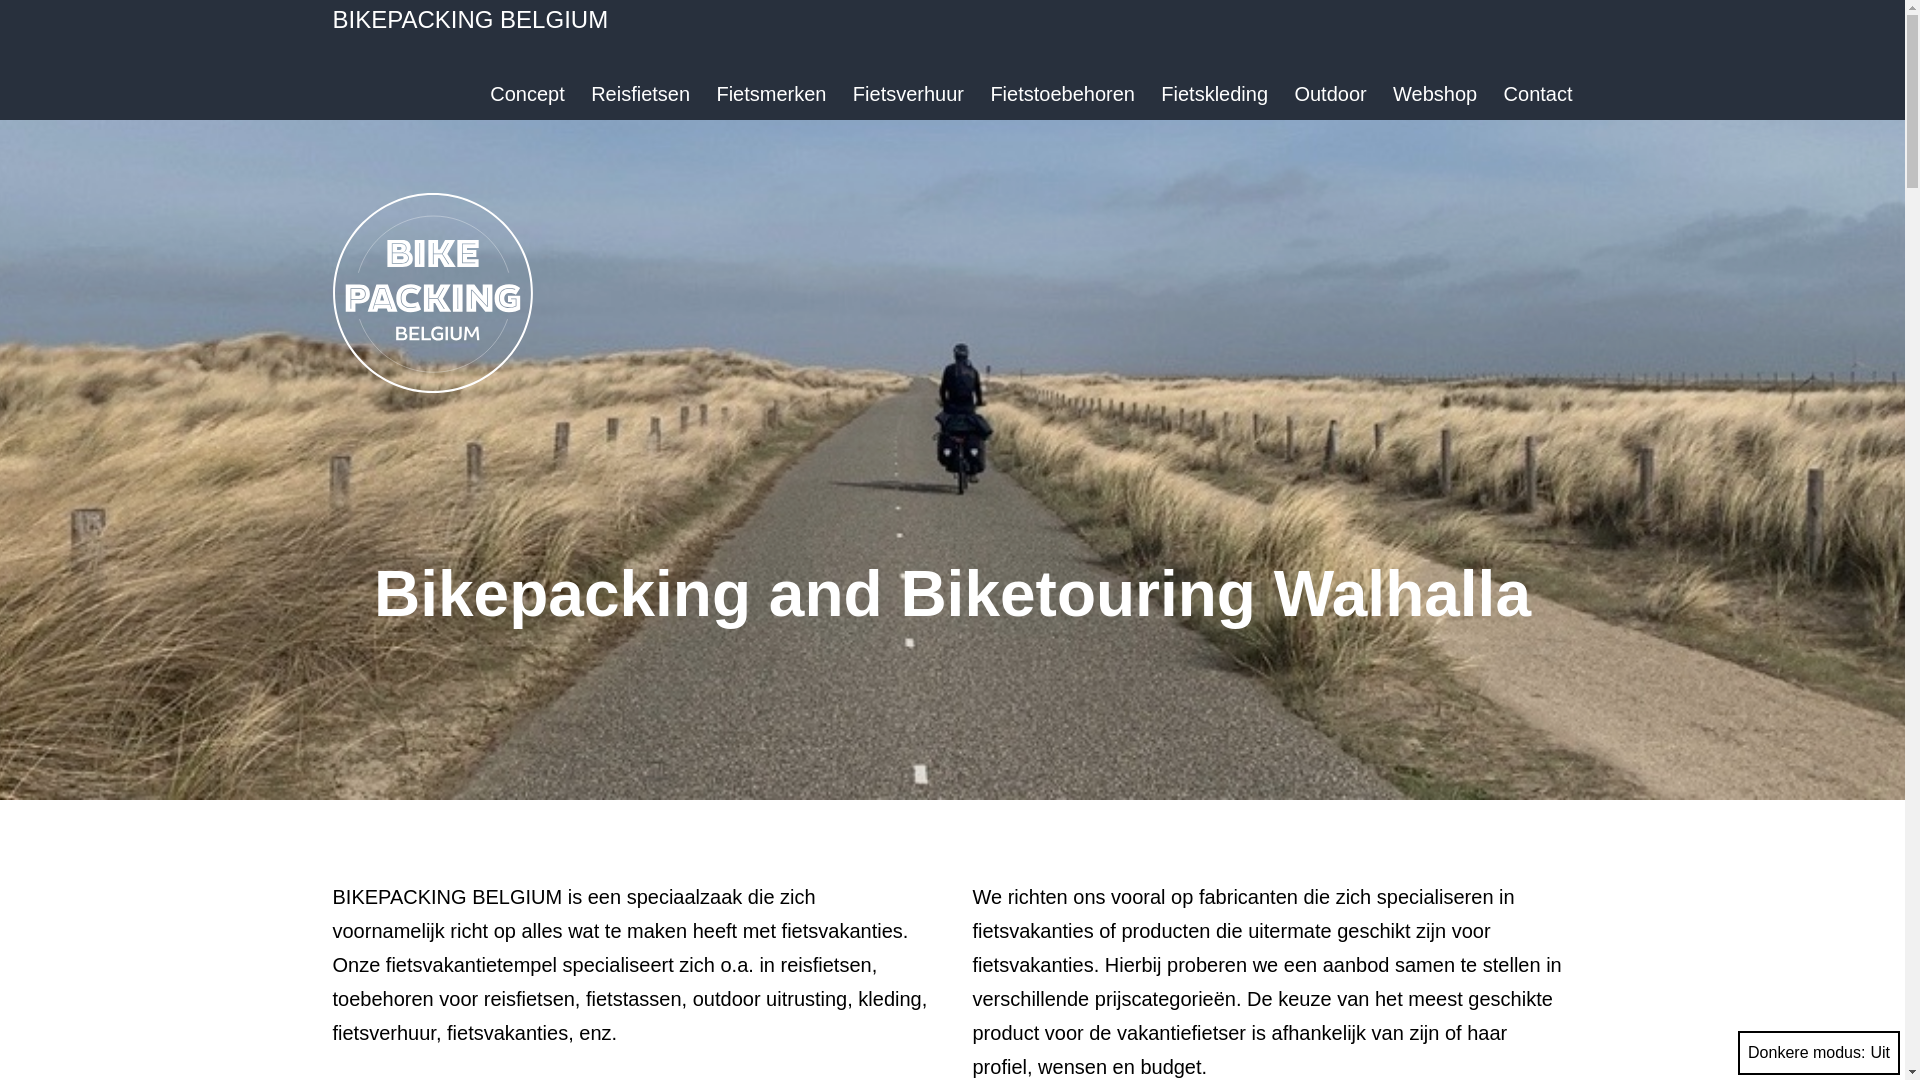 This screenshot has height=1080, width=1920. I want to click on Concept, so click(528, 94).